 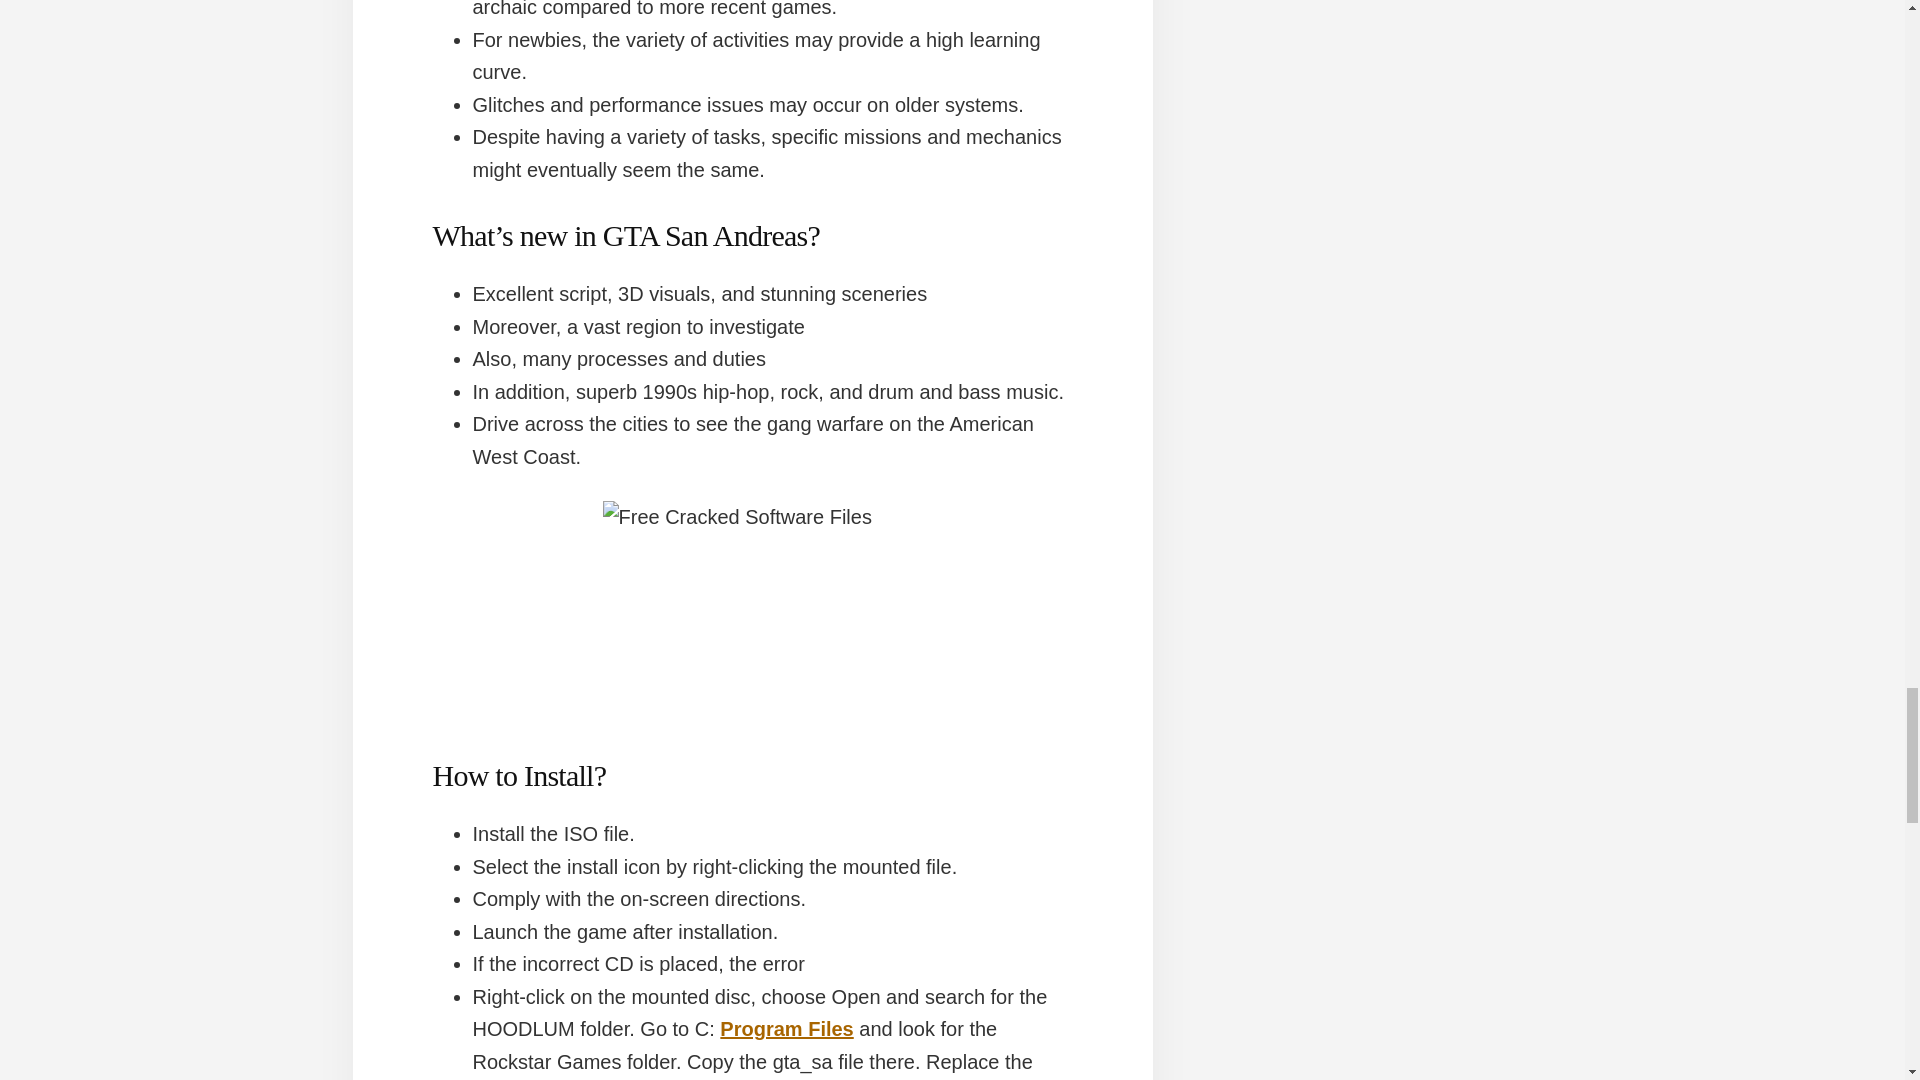 What do you see at coordinates (786, 1029) in the screenshot?
I see `Program Files` at bounding box center [786, 1029].